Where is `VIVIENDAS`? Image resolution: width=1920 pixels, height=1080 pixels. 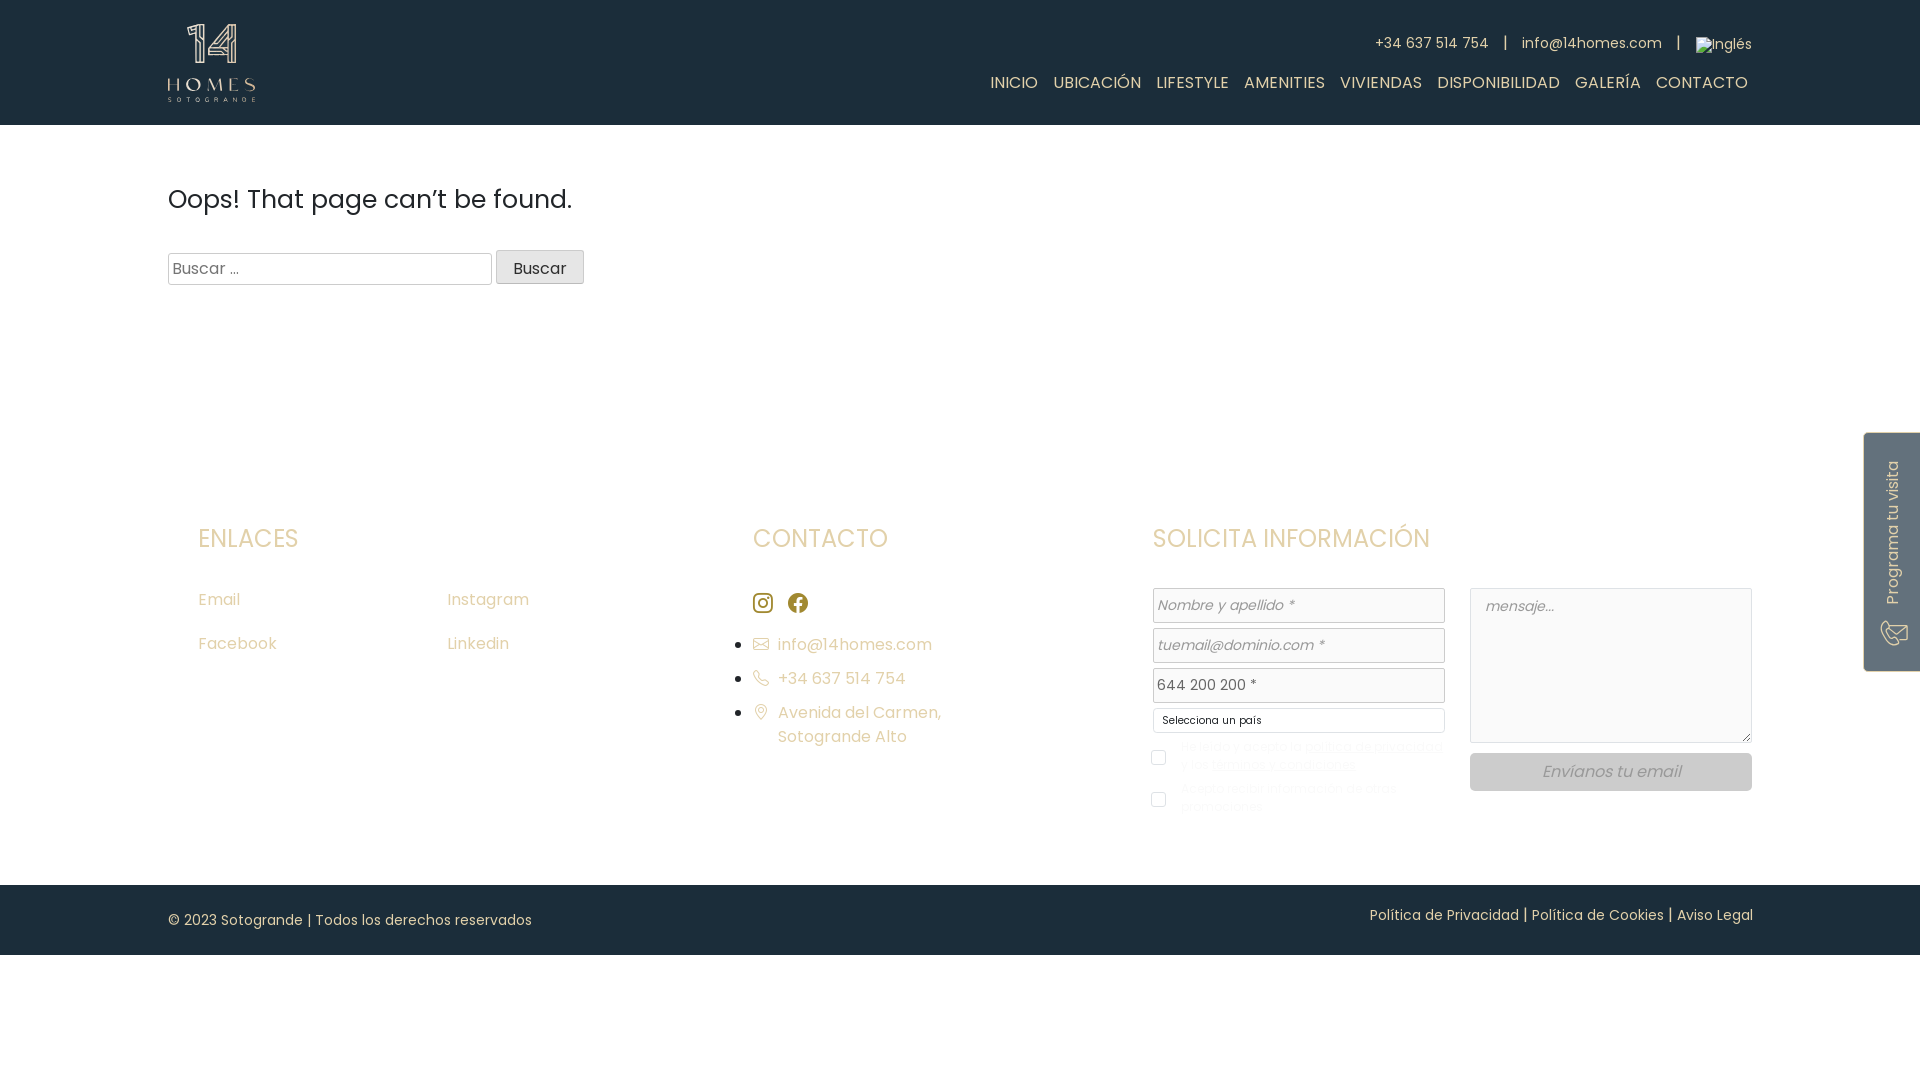 VIVIENDAS is located at coordinates (1380, 82).